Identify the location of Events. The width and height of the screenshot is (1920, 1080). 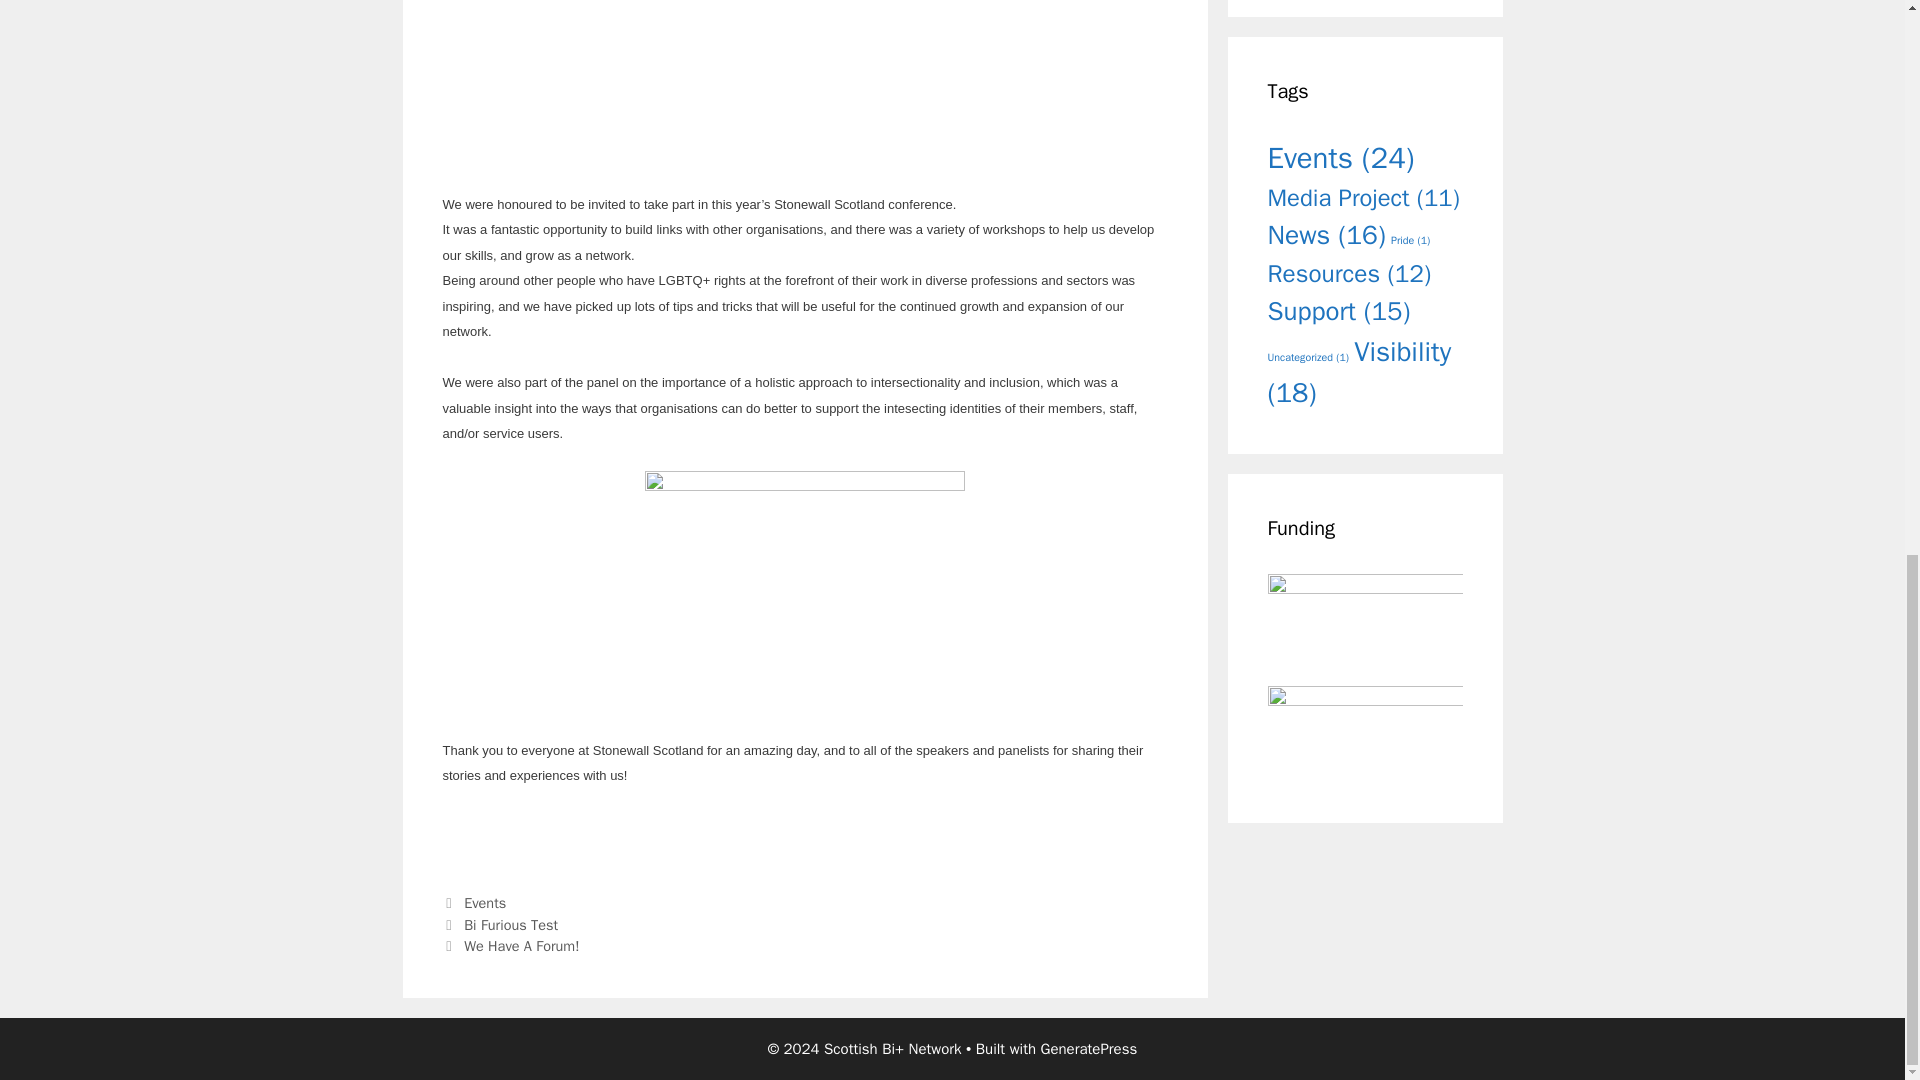
(485, 902).